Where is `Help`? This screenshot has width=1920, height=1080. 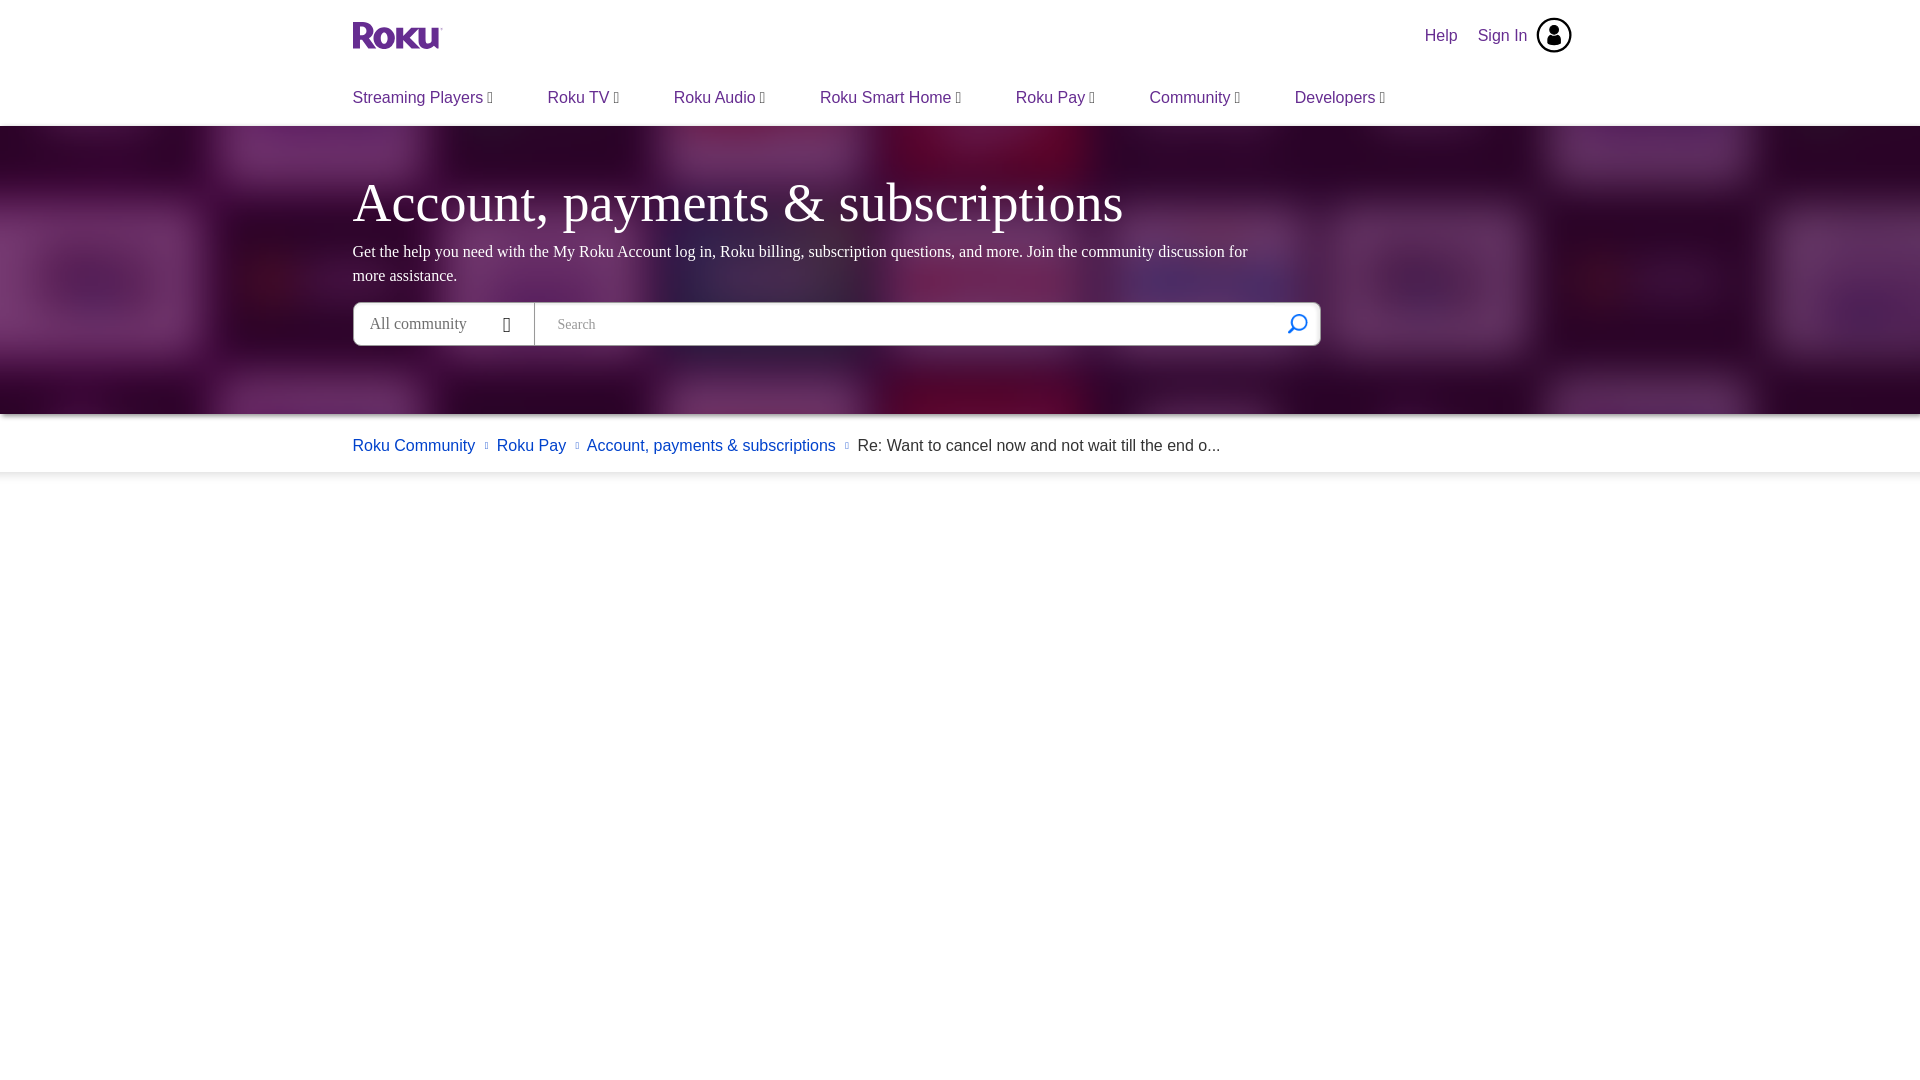 Help is located at coordinates (1442, 35).